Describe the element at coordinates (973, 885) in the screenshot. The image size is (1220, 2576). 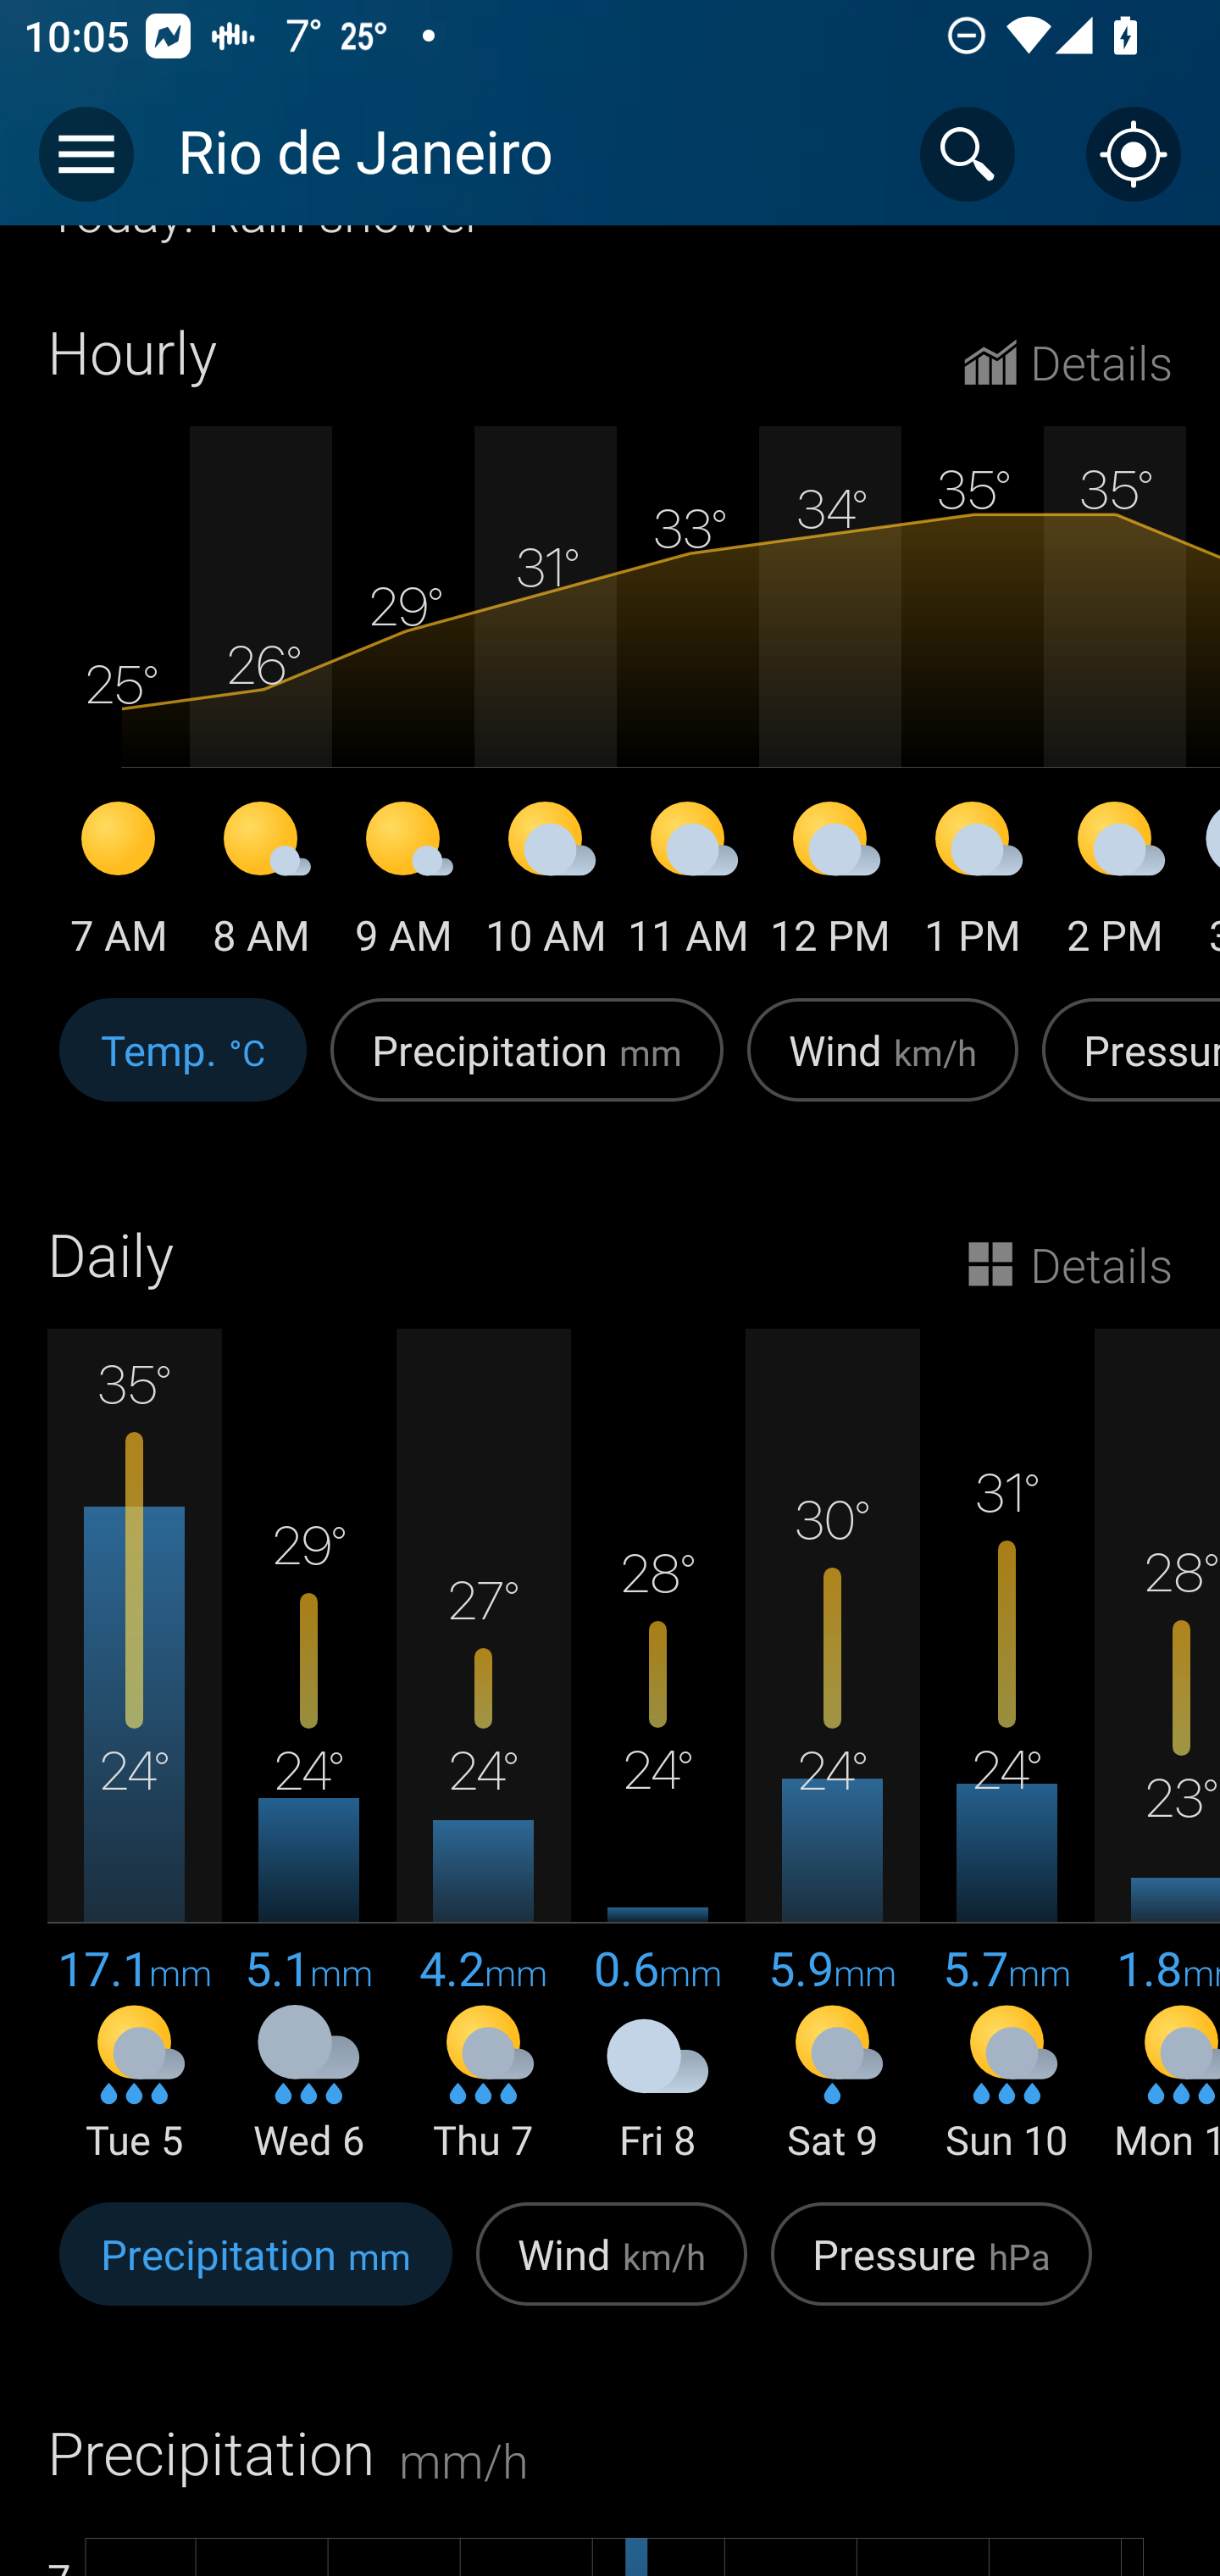
I see `1 PM` at that location.